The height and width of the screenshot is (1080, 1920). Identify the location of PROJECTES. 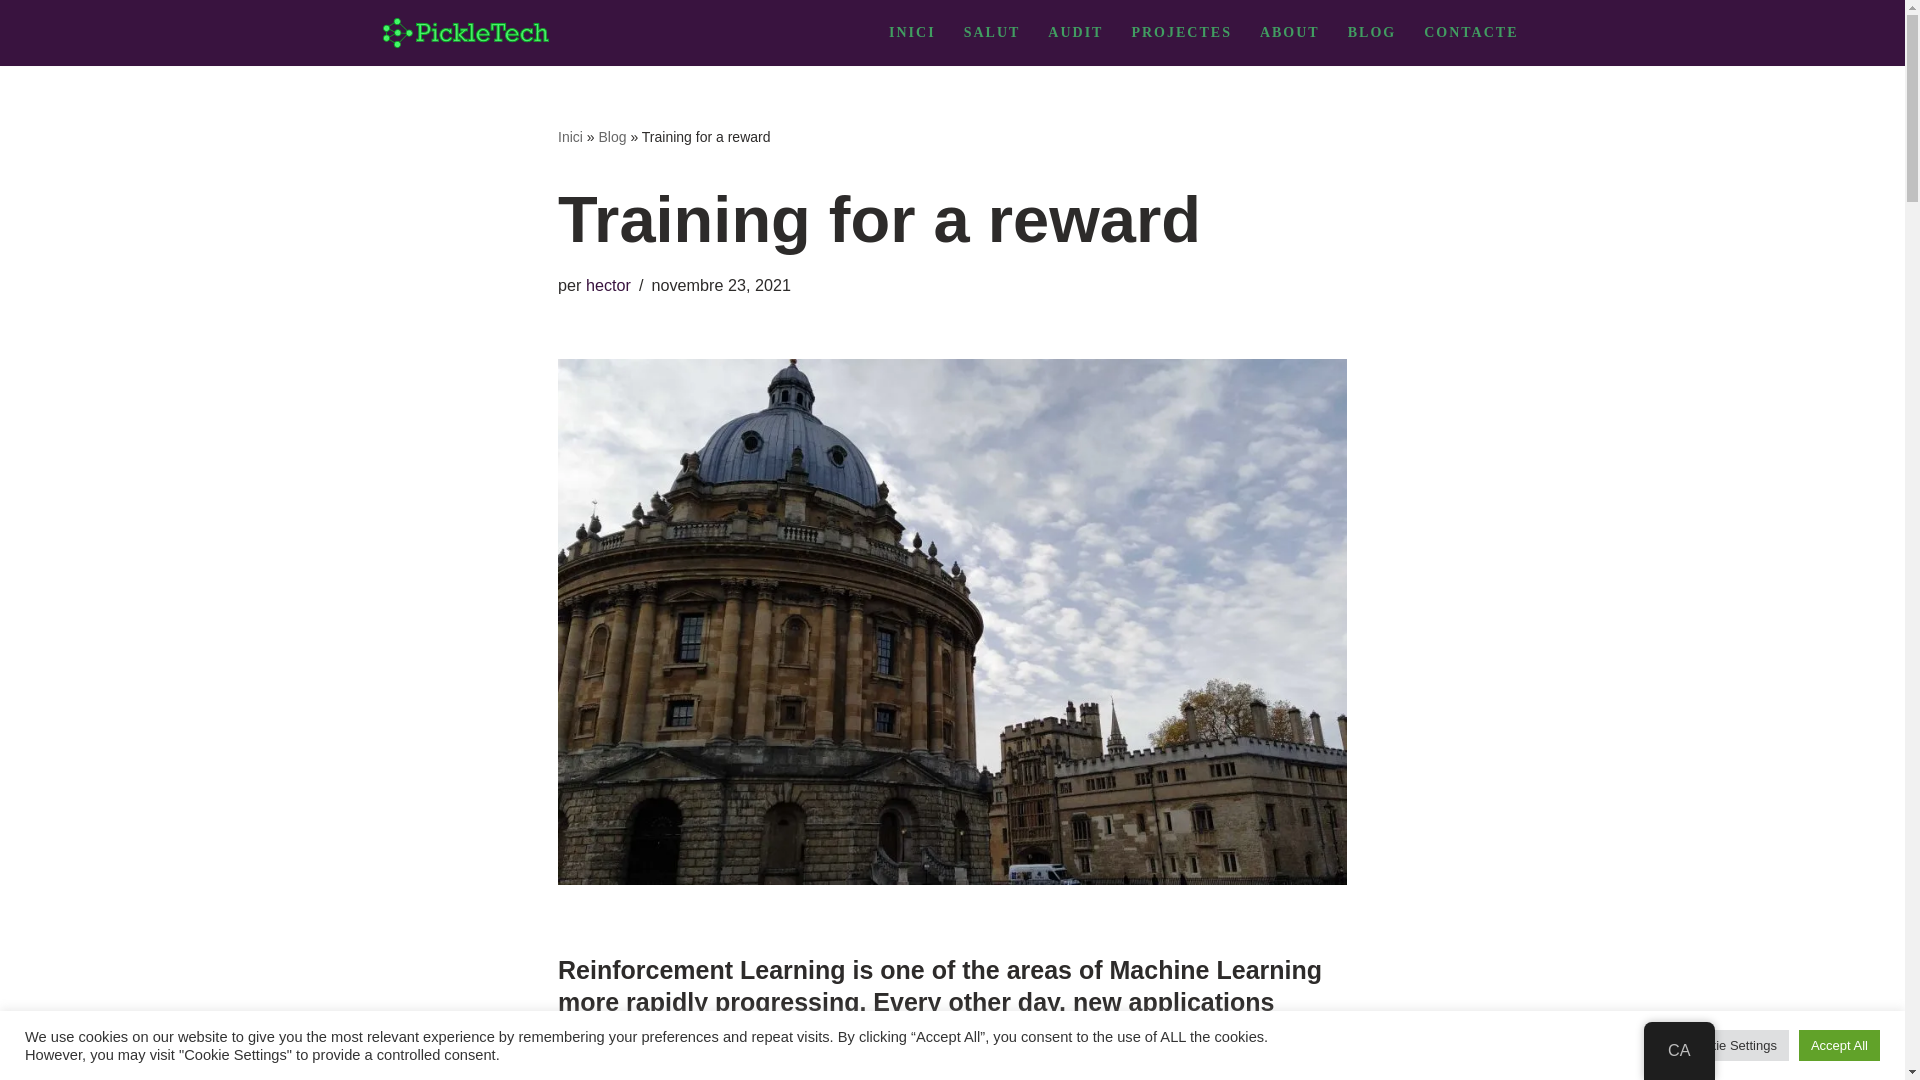
(1180, 32).